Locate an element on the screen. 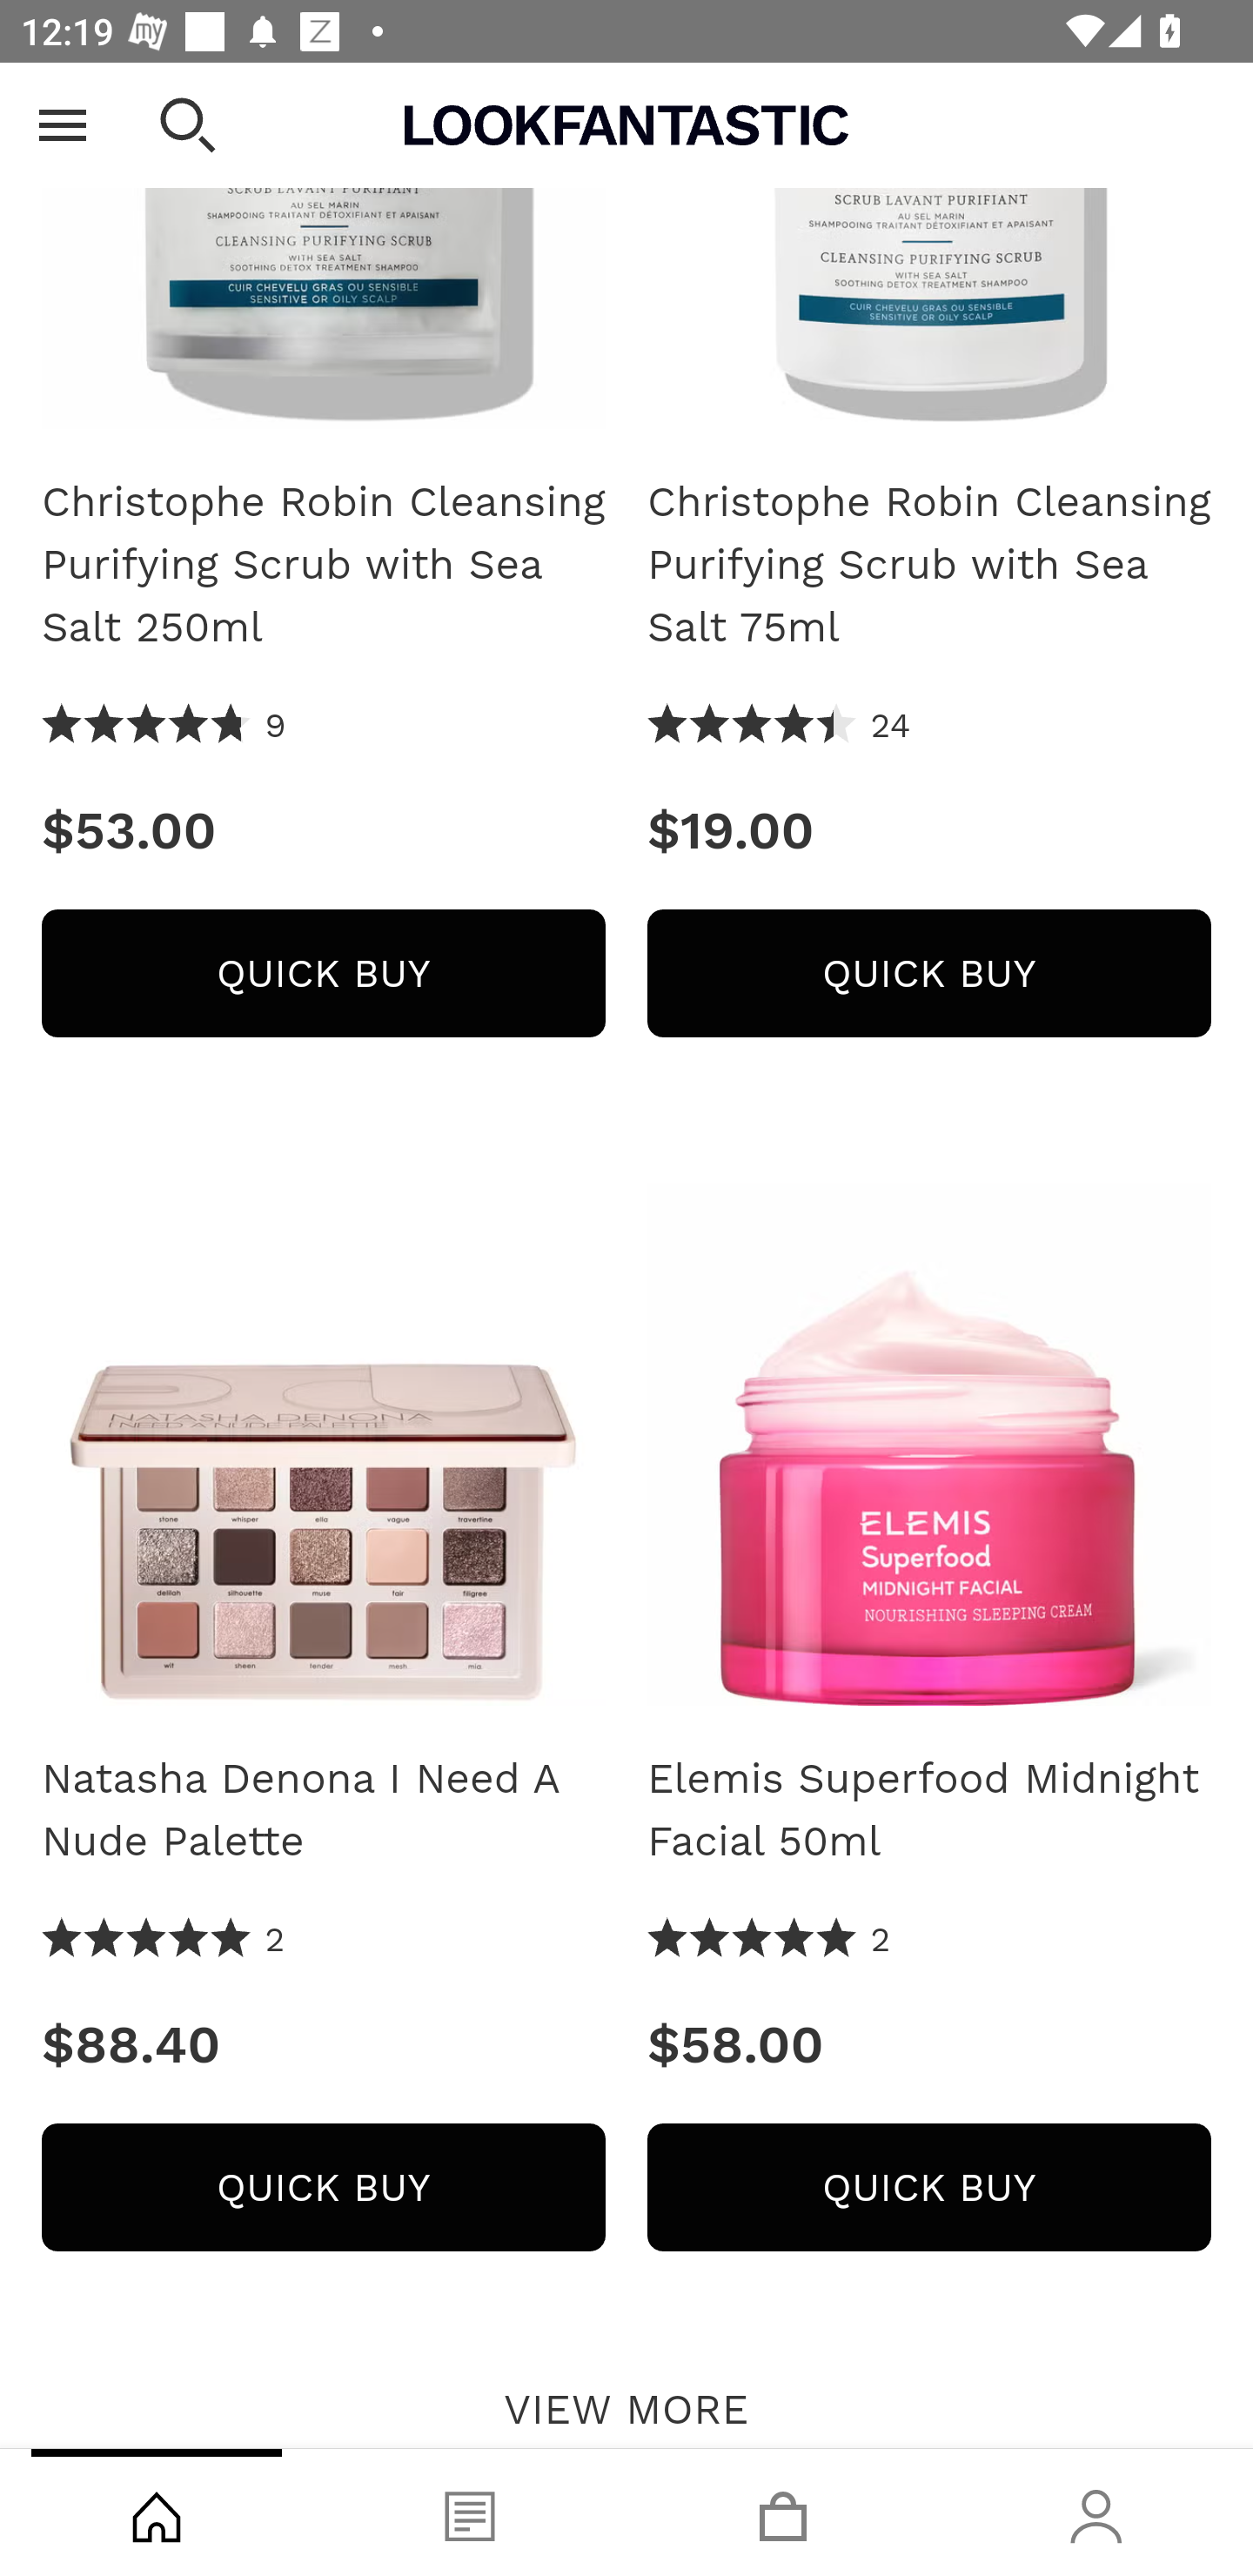 Image resolution: width=1253 pixels, height=2576 pixels. Shop, tab, 1 of 4 is located at coordinates (157, 2512).